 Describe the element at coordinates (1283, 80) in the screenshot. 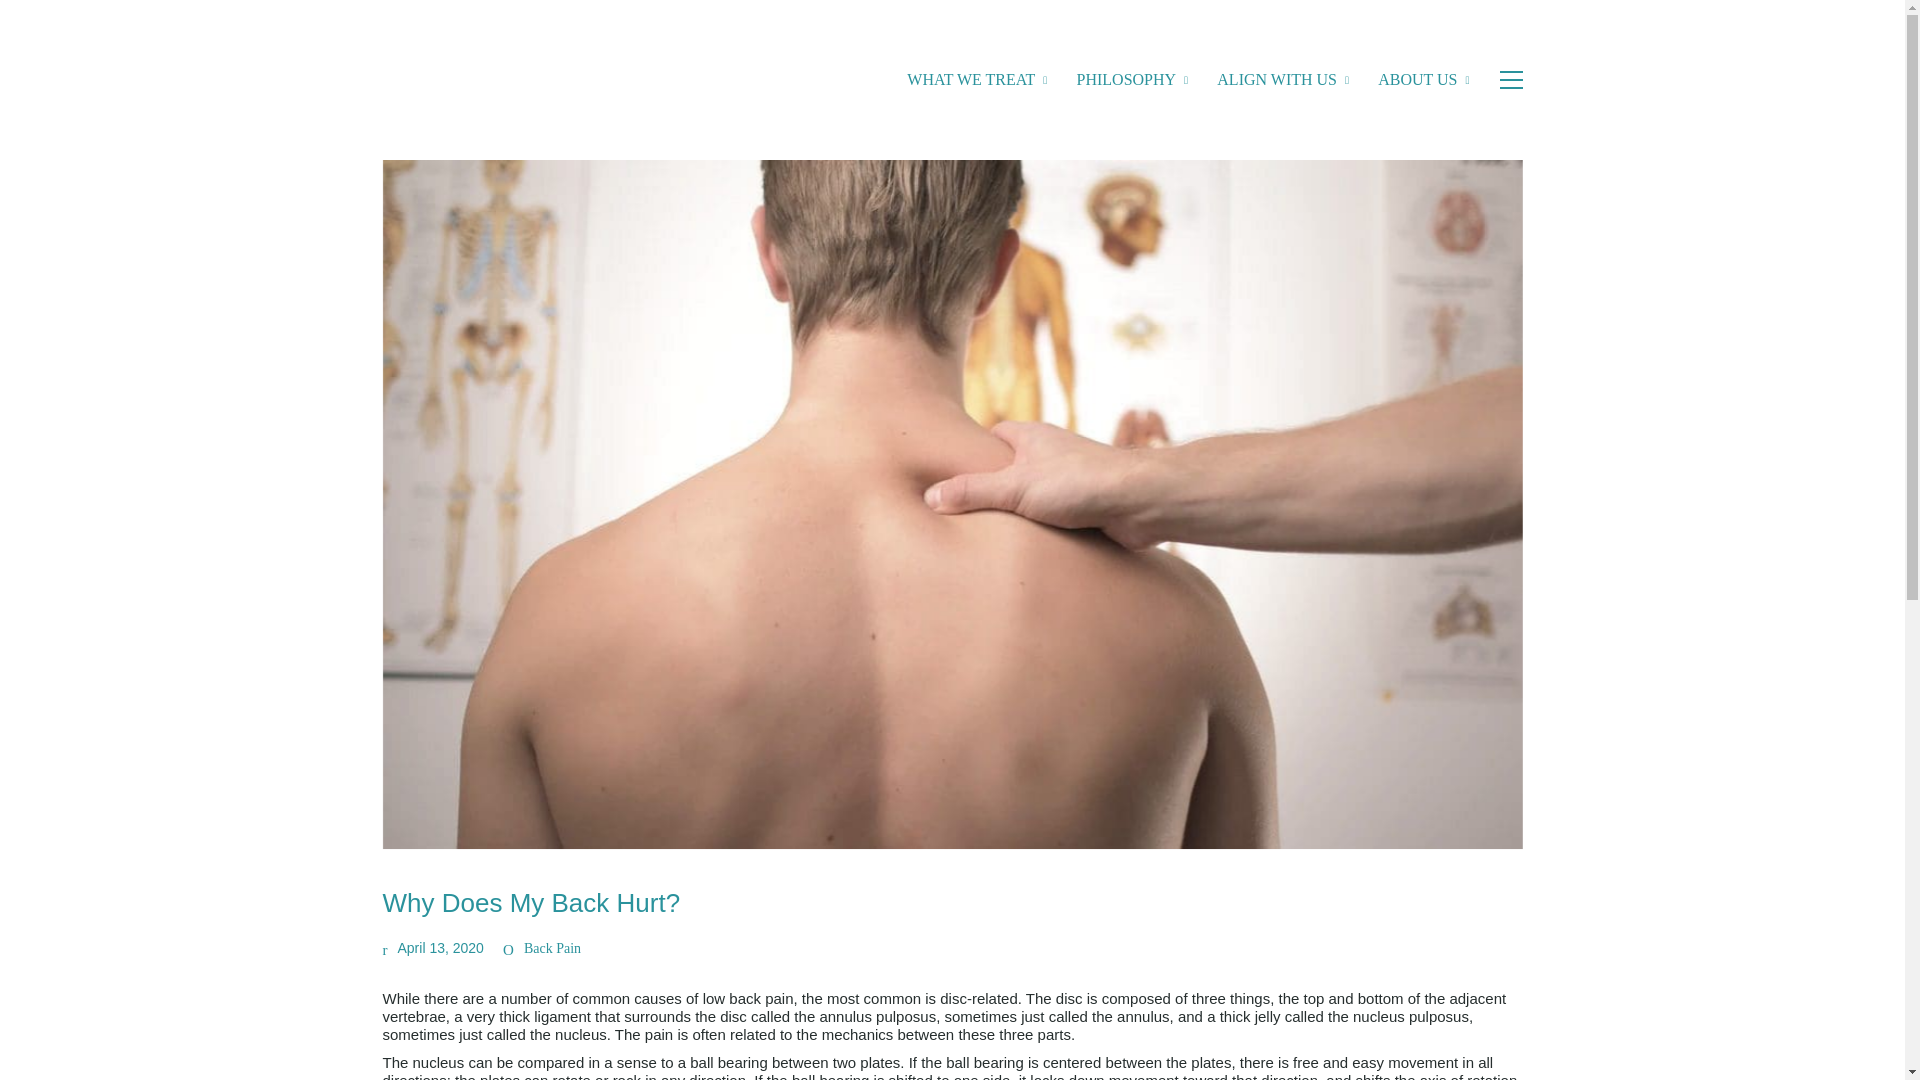

I see `ALIGN WITH US` at that location.